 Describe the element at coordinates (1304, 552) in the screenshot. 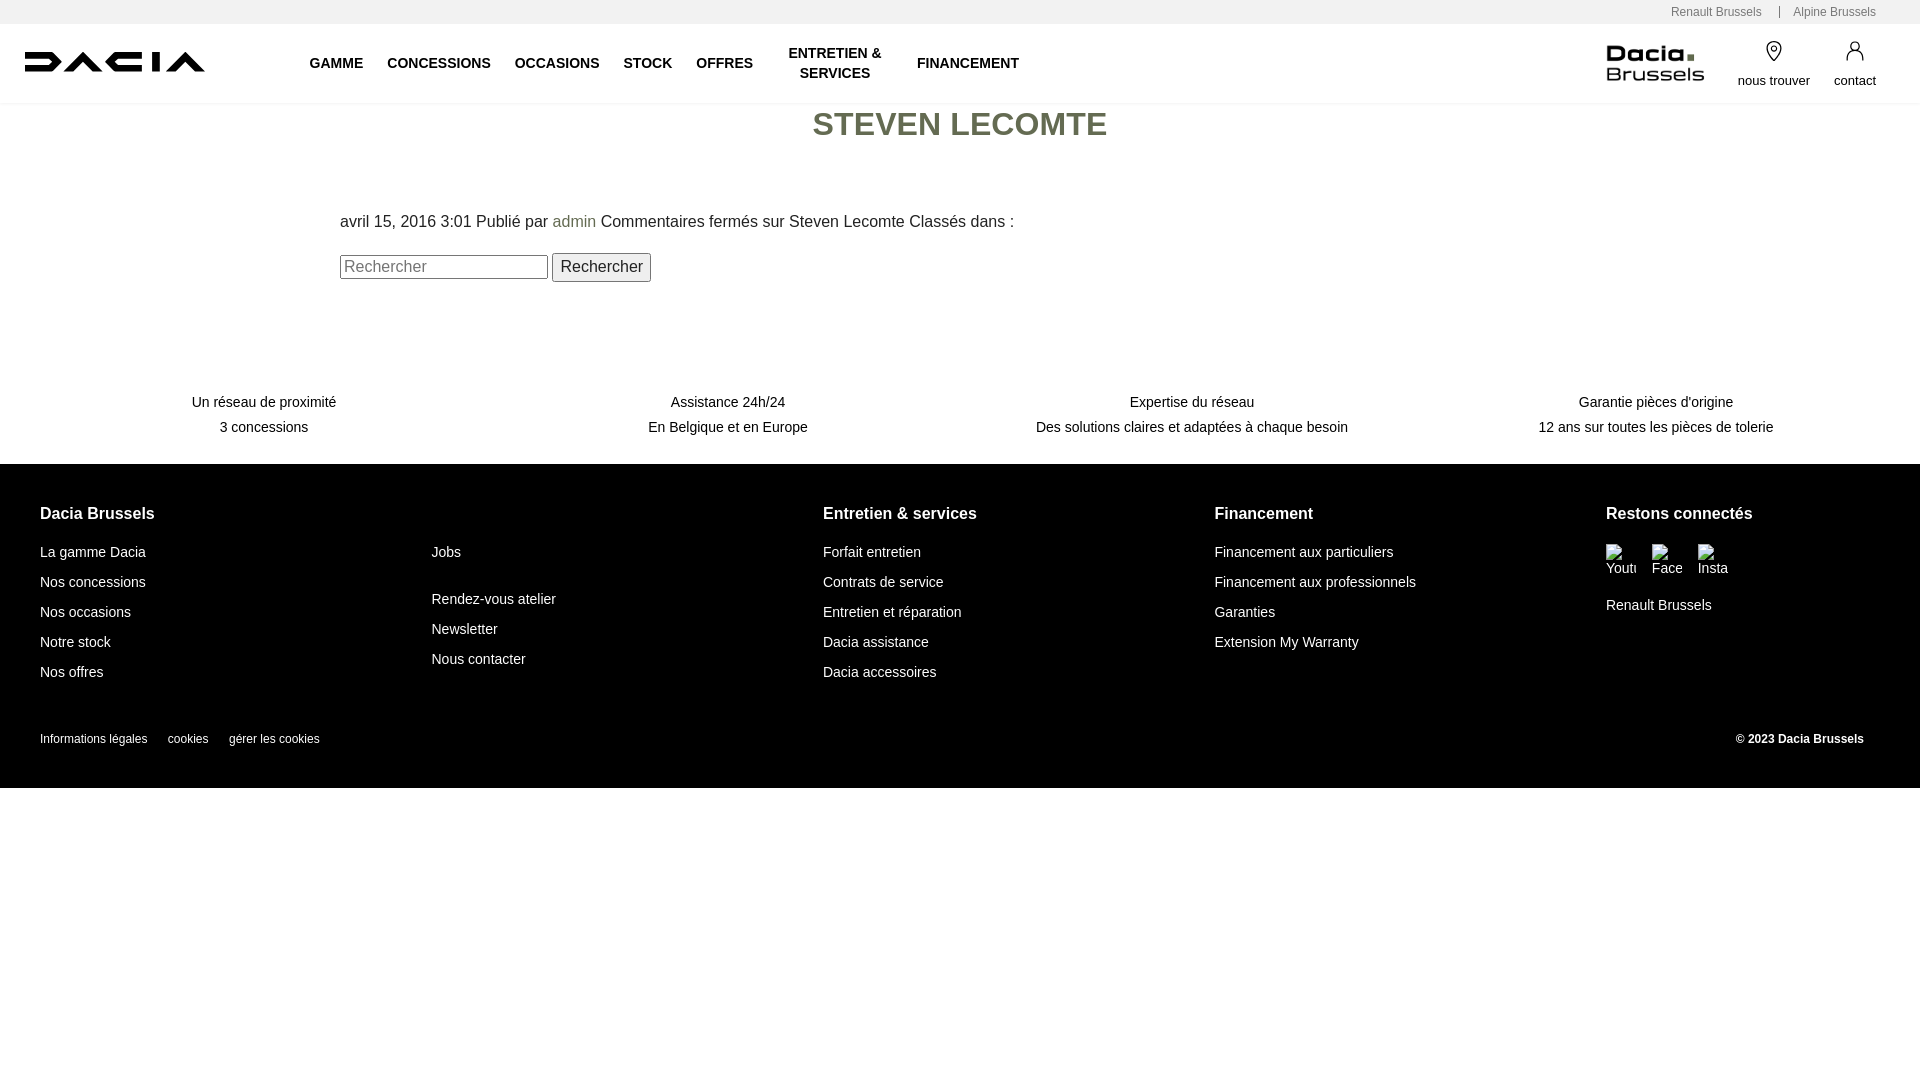

I see `Financement aux particuliers` at that location.